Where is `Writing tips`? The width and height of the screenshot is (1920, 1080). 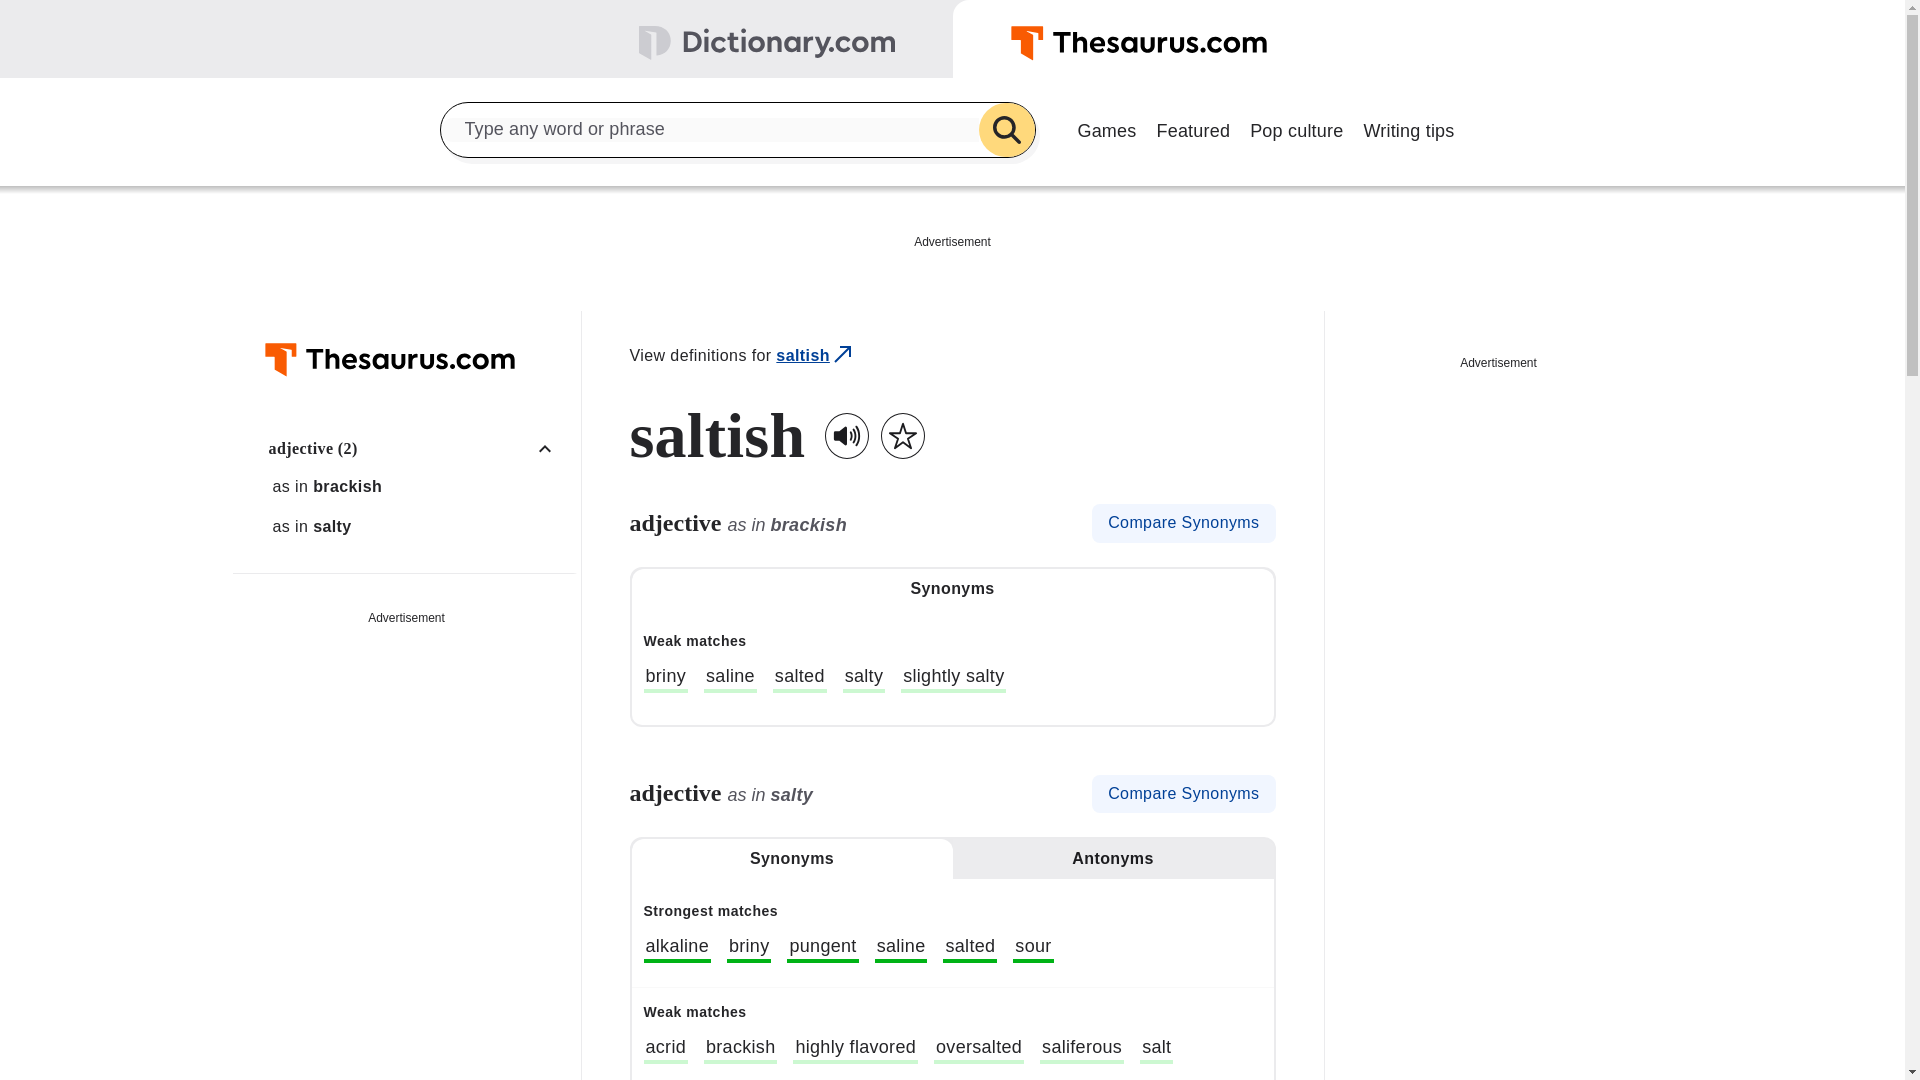 Writing tips is located at coordinates (1408, 128).